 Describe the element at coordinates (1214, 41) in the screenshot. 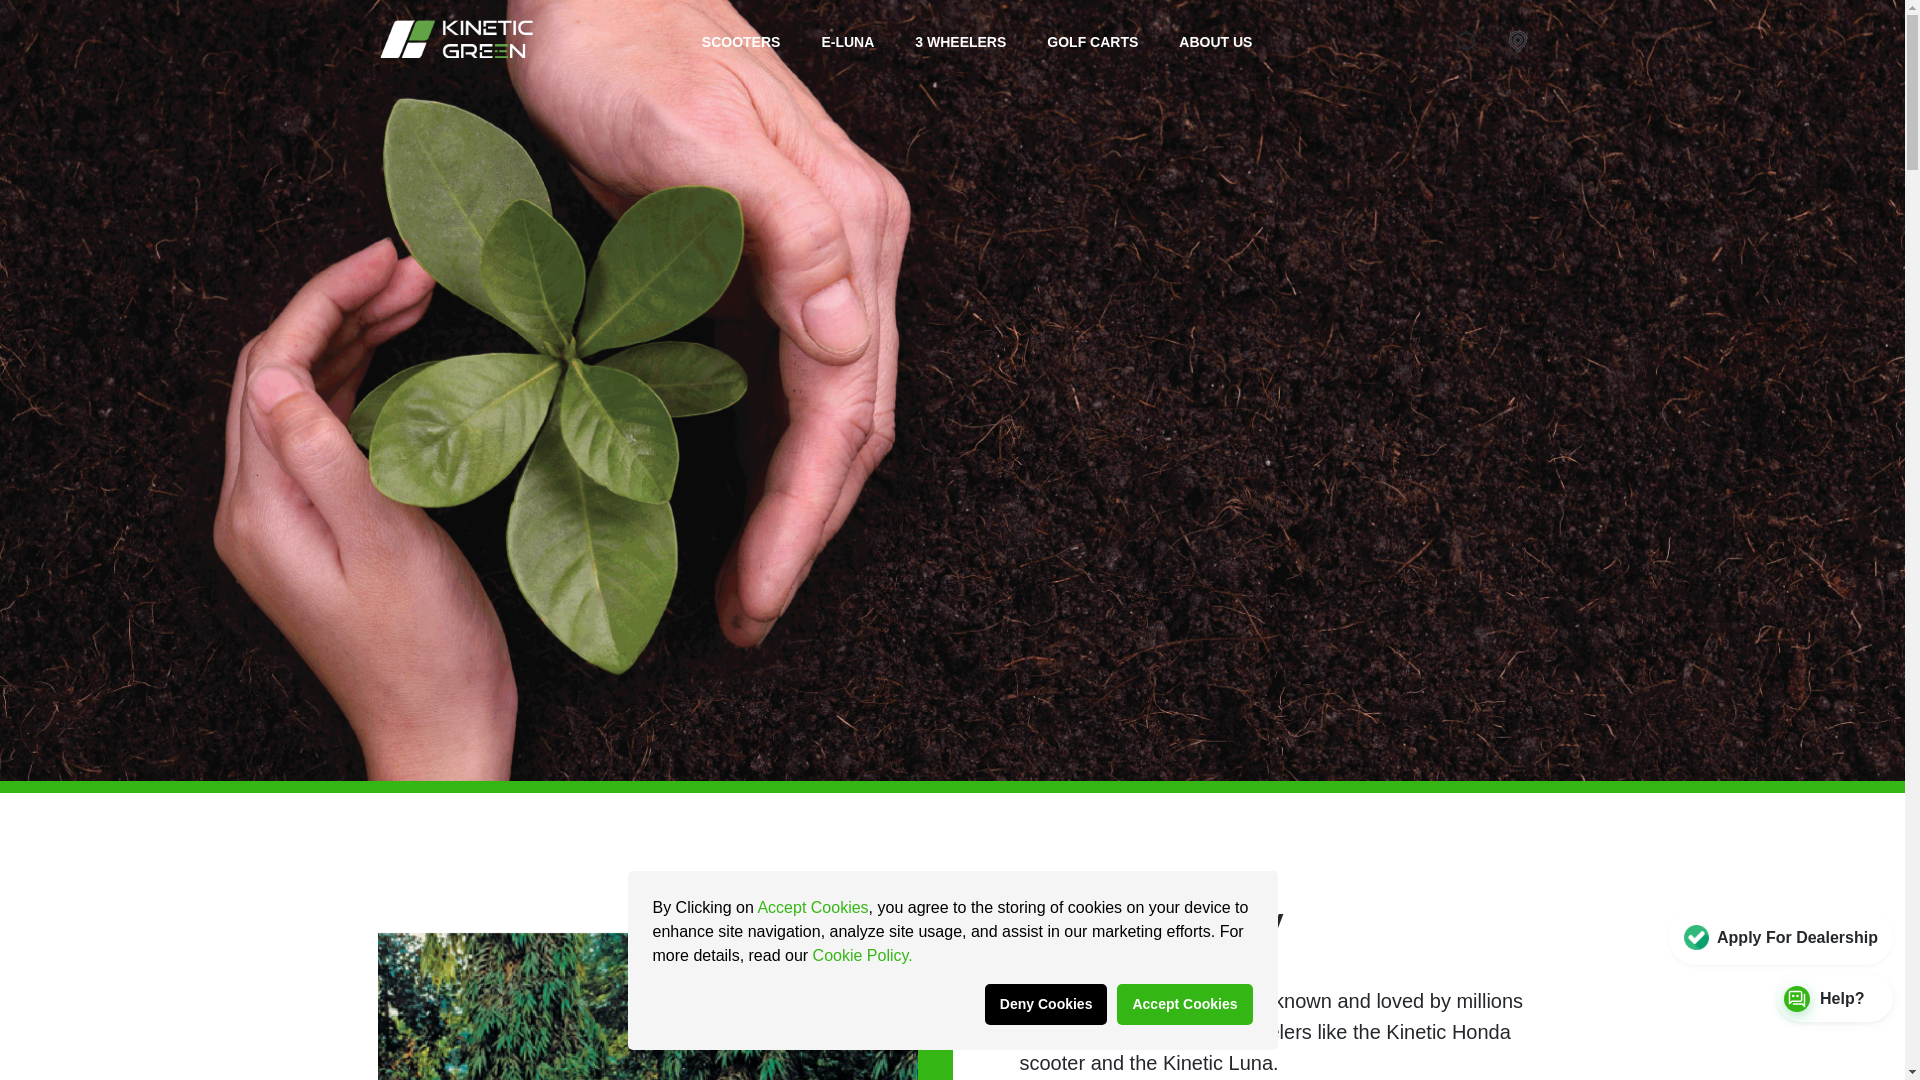

I see `ABOUT US` at that location.